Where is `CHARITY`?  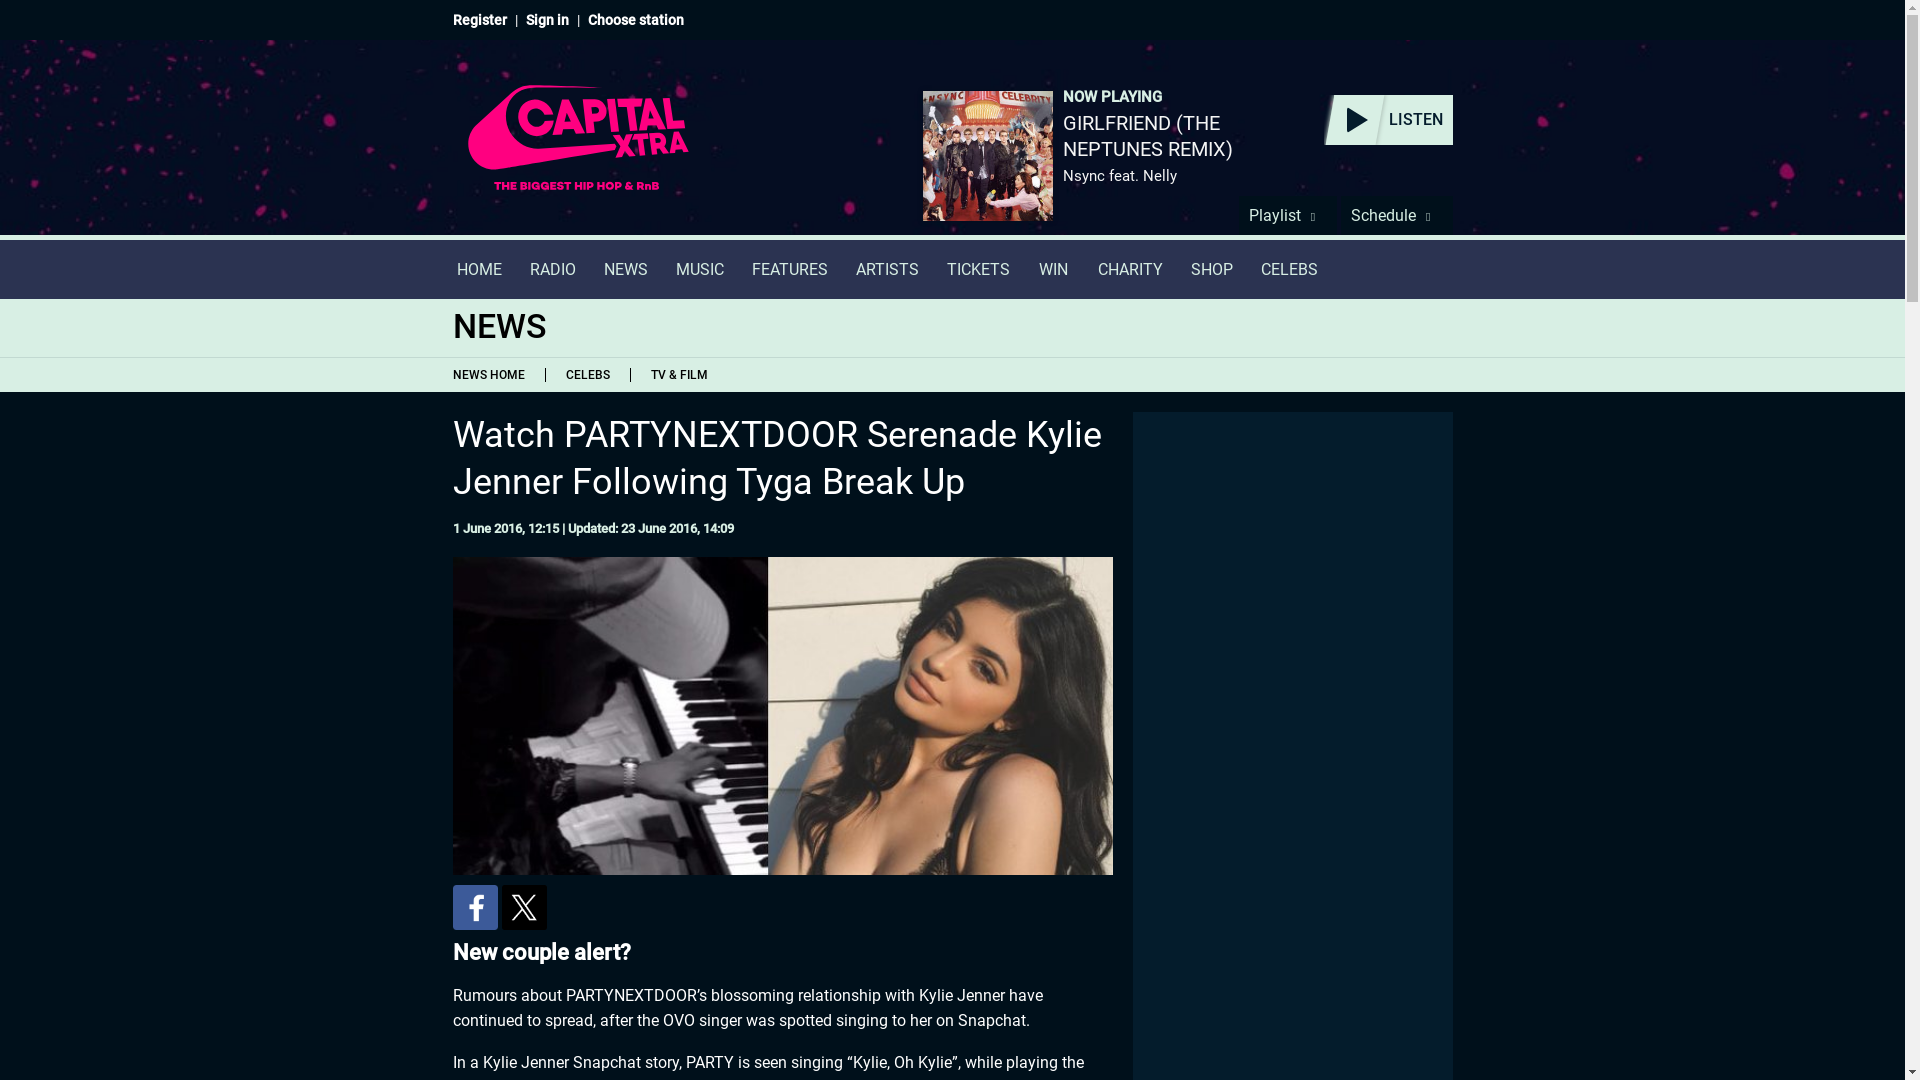
CHARITY is located at coordinates (1130, 269).